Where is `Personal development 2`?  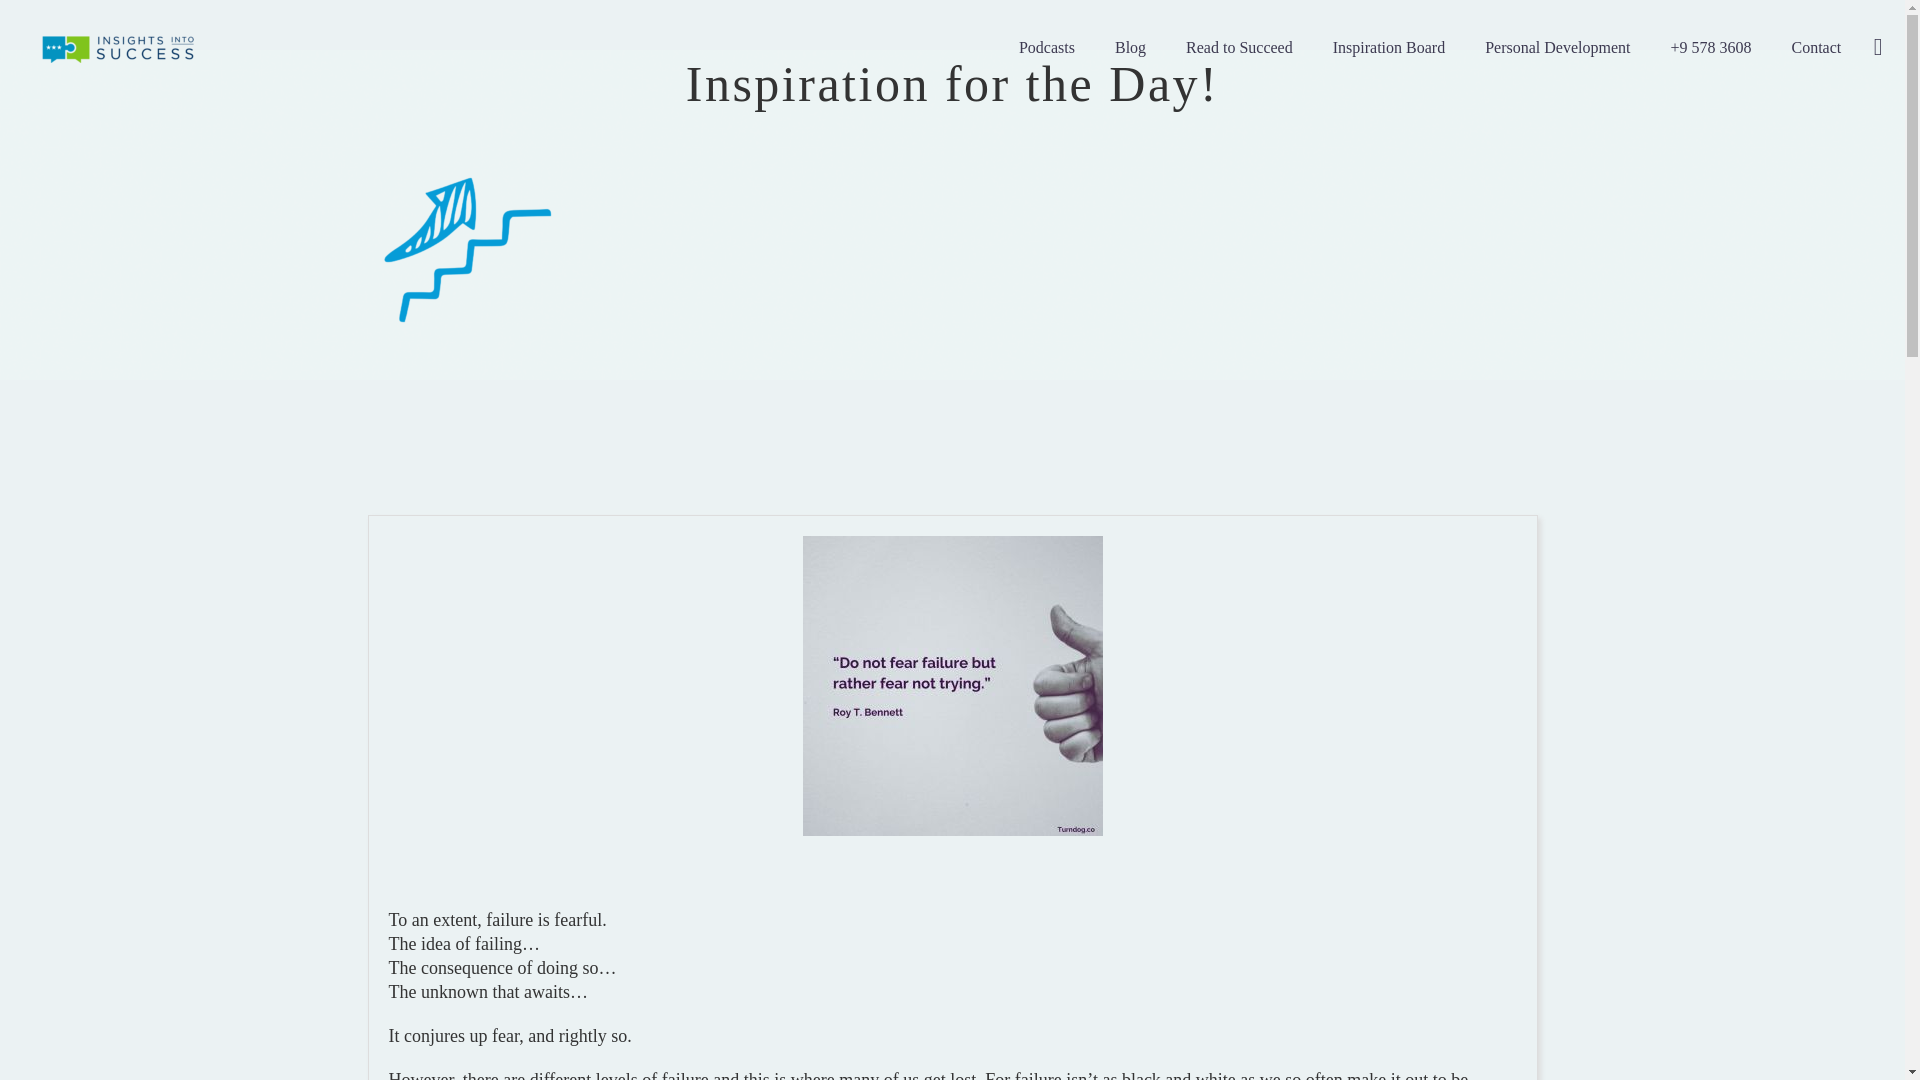 Personal development 2 is located at coordinates (468, 250).